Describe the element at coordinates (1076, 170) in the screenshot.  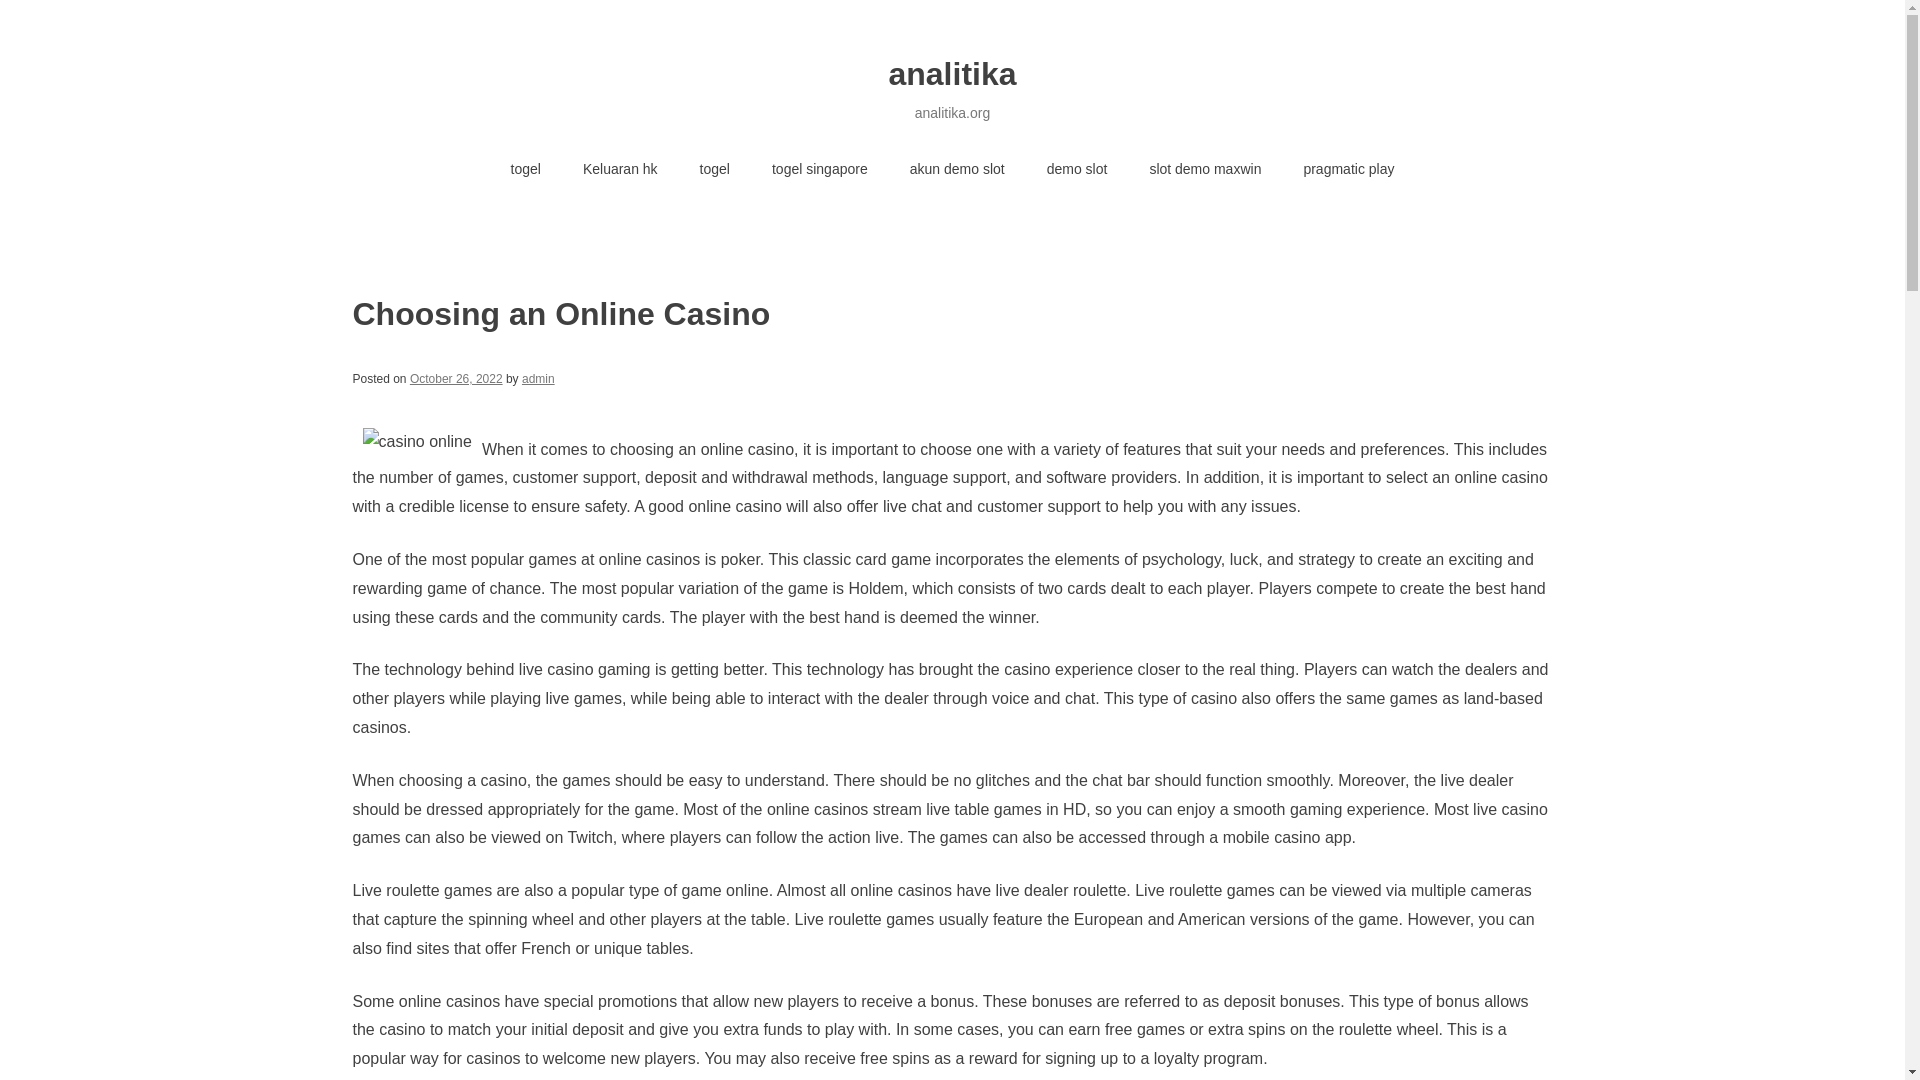
I see `demo slot` at that location.